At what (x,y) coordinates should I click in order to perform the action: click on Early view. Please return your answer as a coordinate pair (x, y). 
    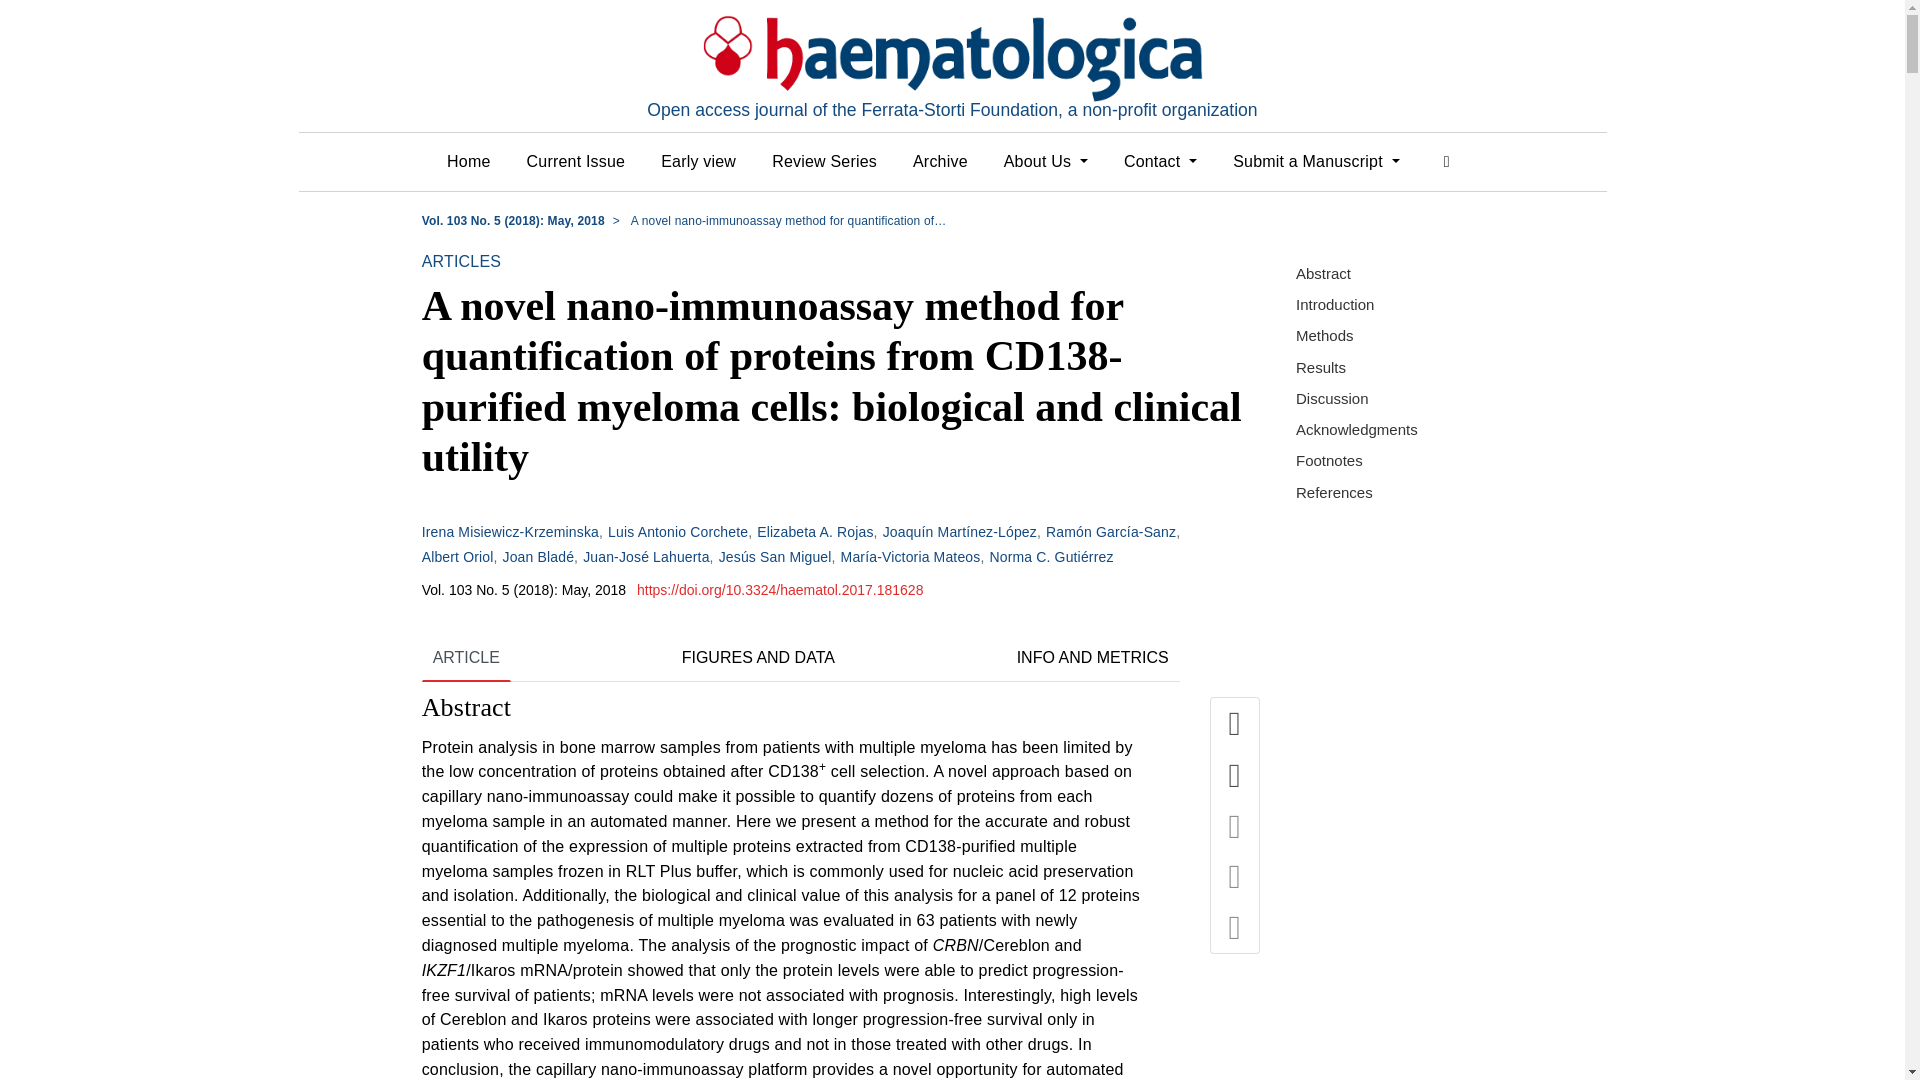
    Looking at the image, I should click on (698, 162).